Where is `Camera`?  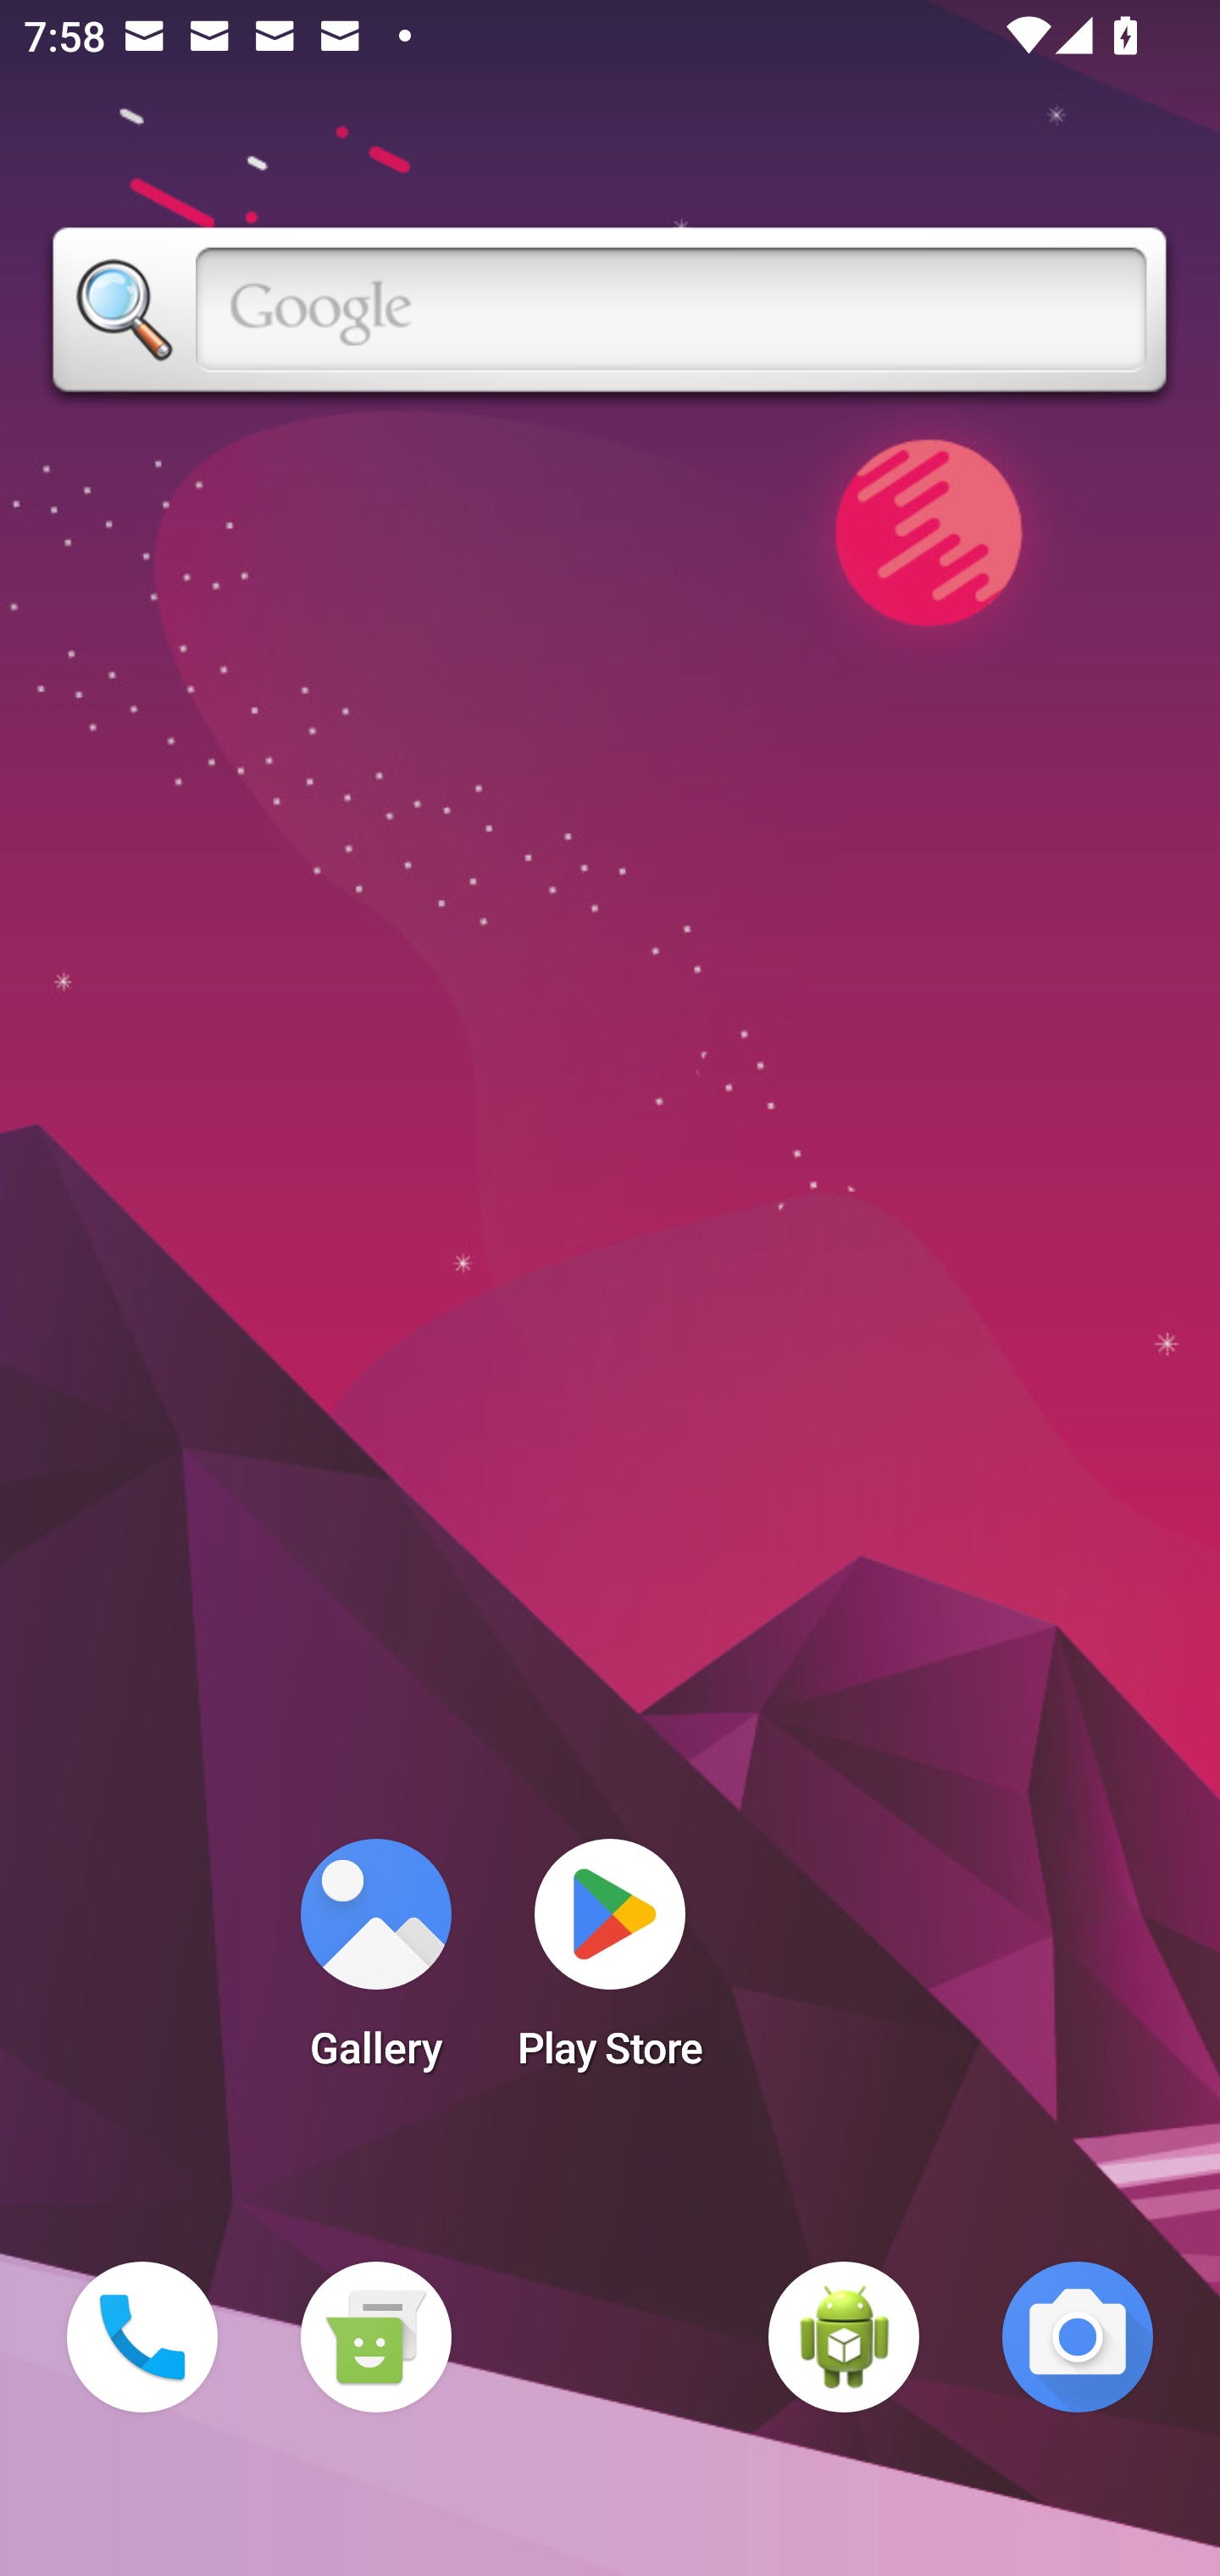 Camera is located at coordinates (1078, 2337).